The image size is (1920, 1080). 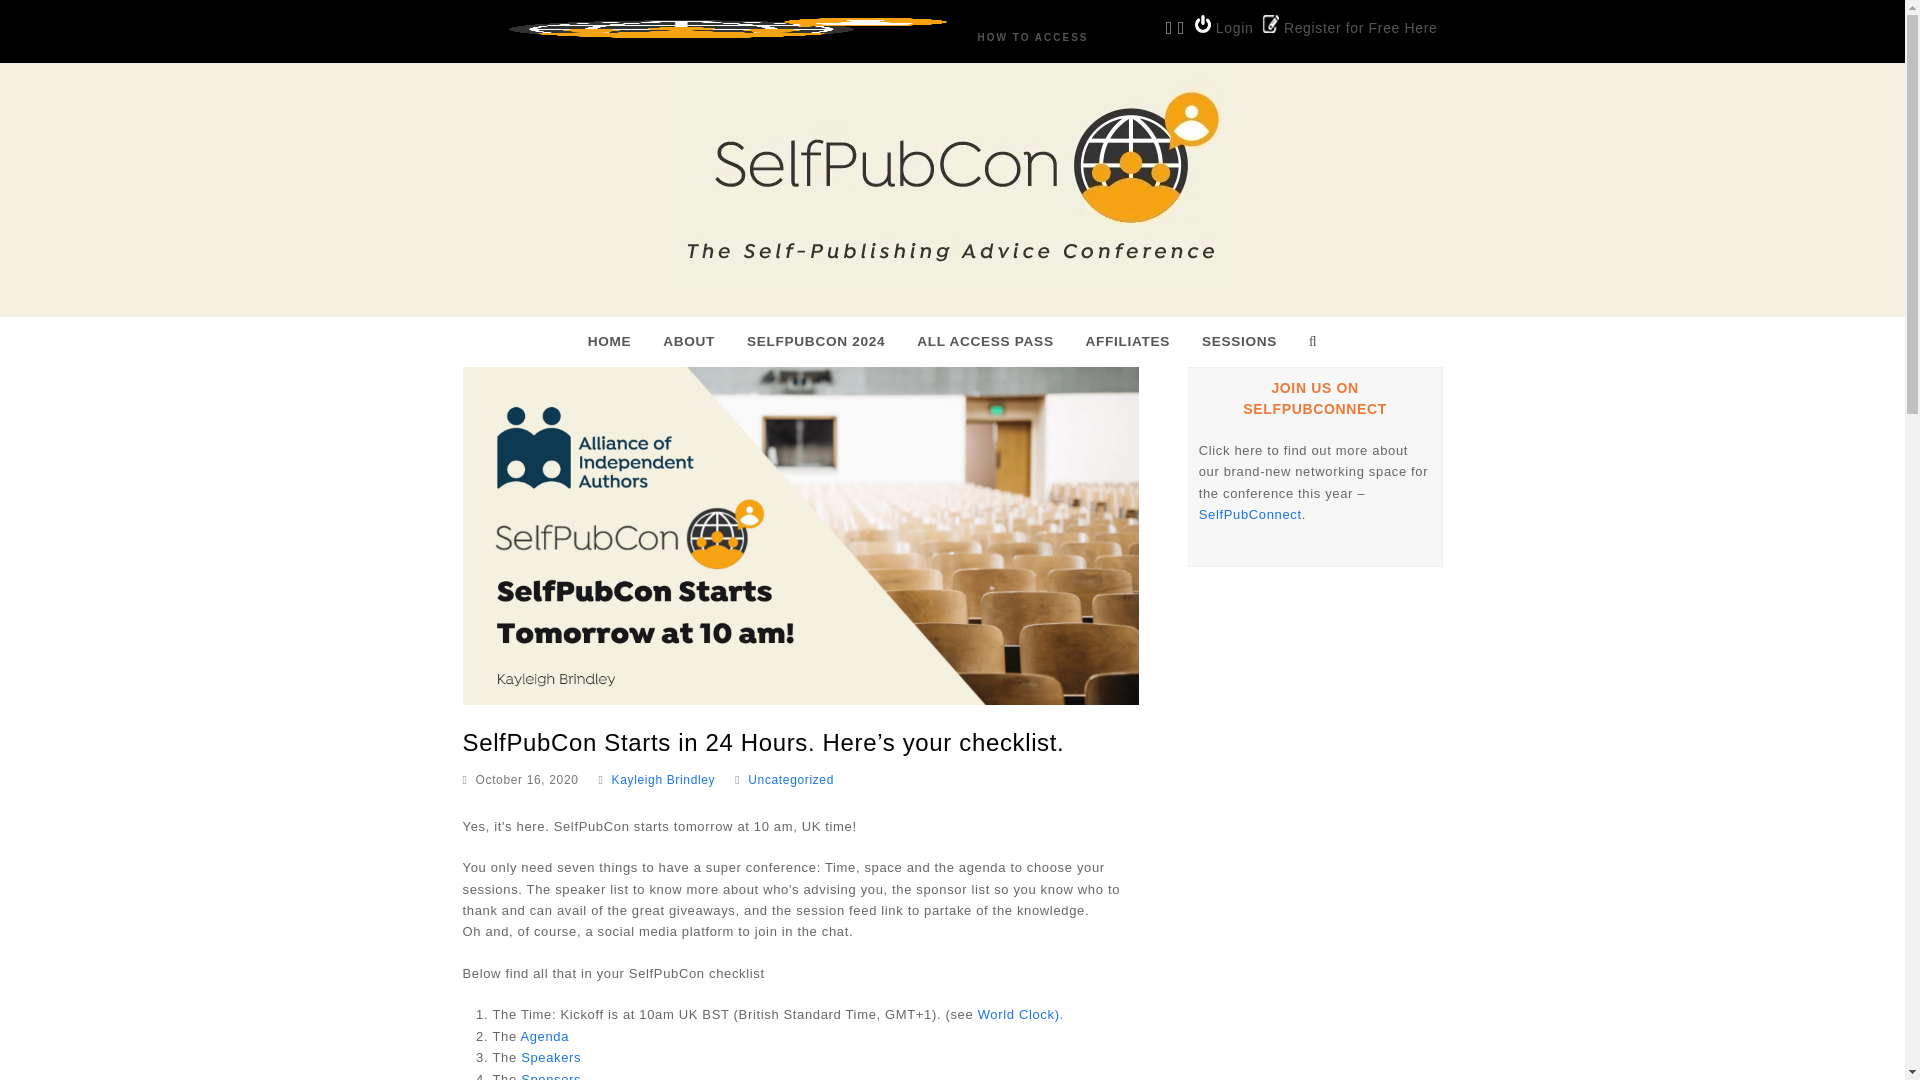 What do you see at coordinates (550, 1076) in the screenshot?
I see `Sponsors` at bounding box center [550, 1076].